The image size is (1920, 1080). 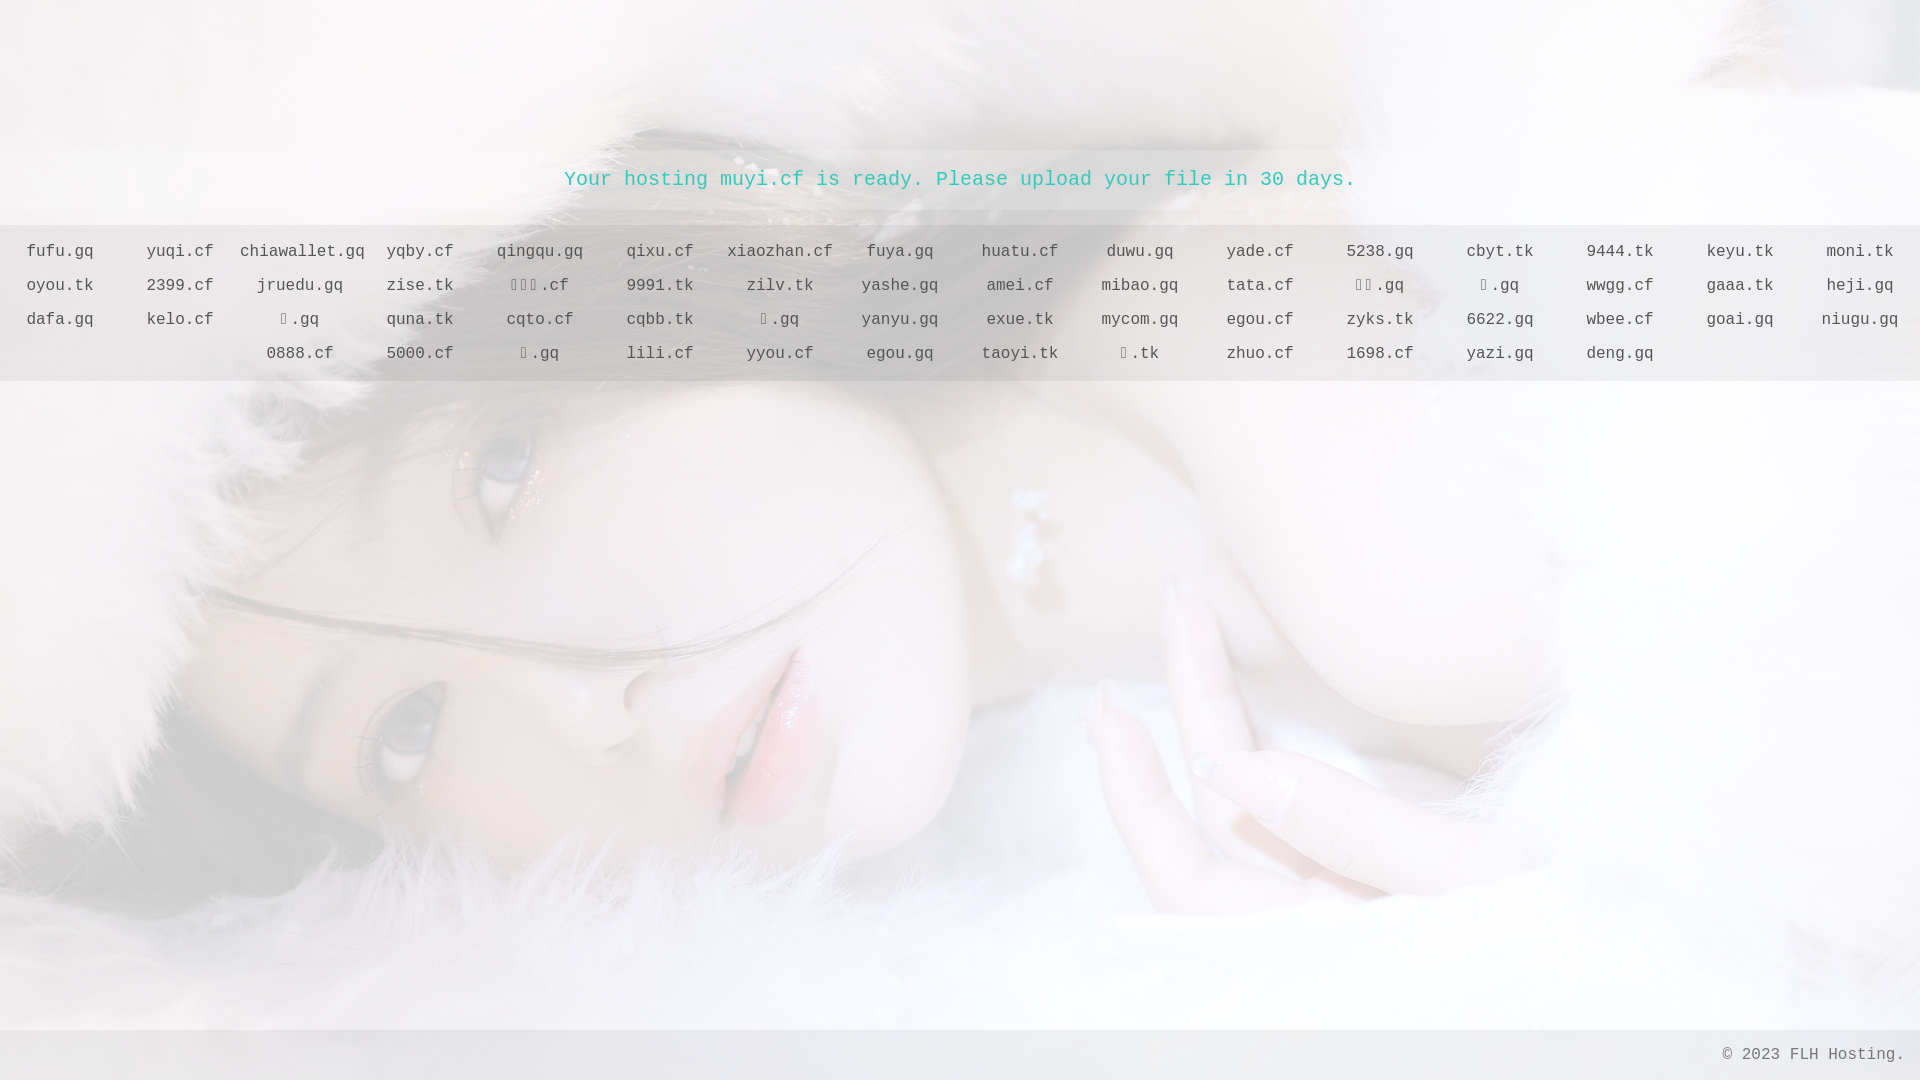 What do you see at coordinates (540, 252) in the screenshot?
I see `qingqu.gq` at bounding box center [540, 252].